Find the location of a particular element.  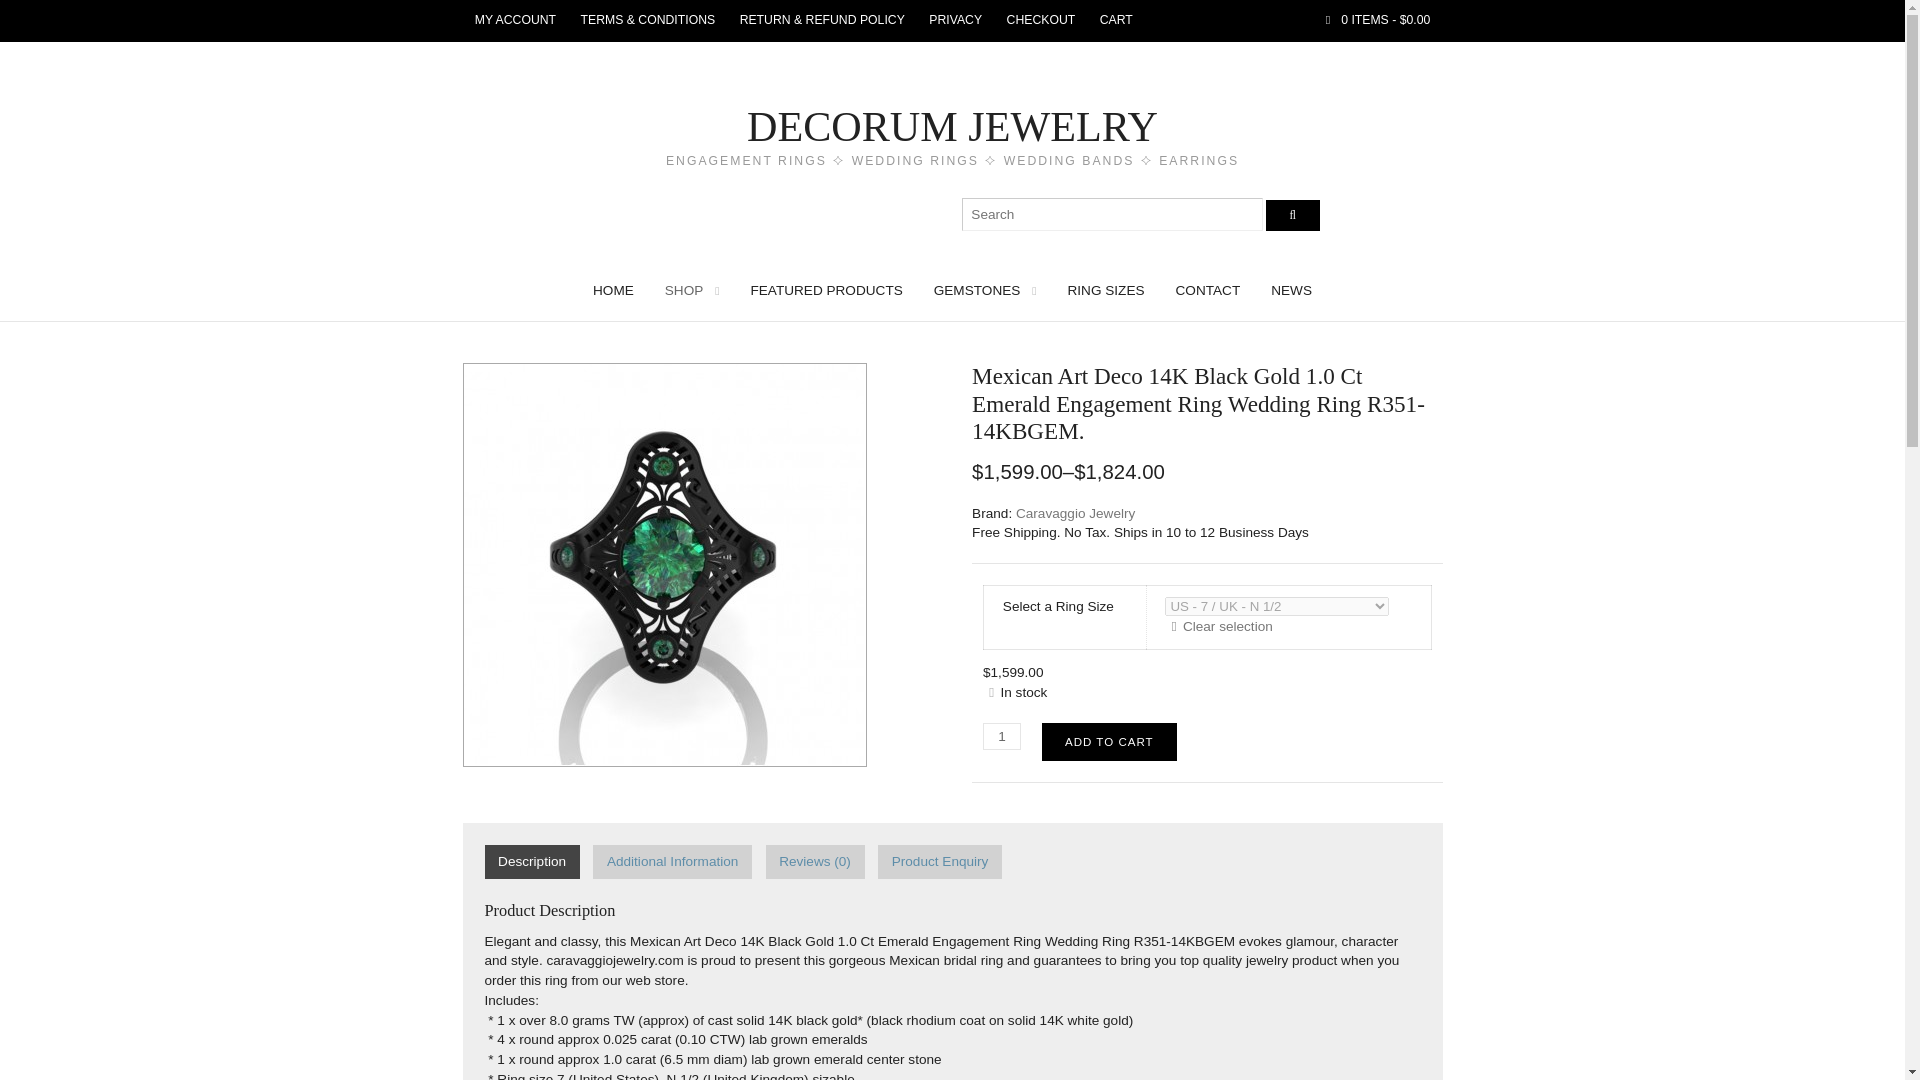

DECORUM JEWELRY is located at coordinates (952, 126).